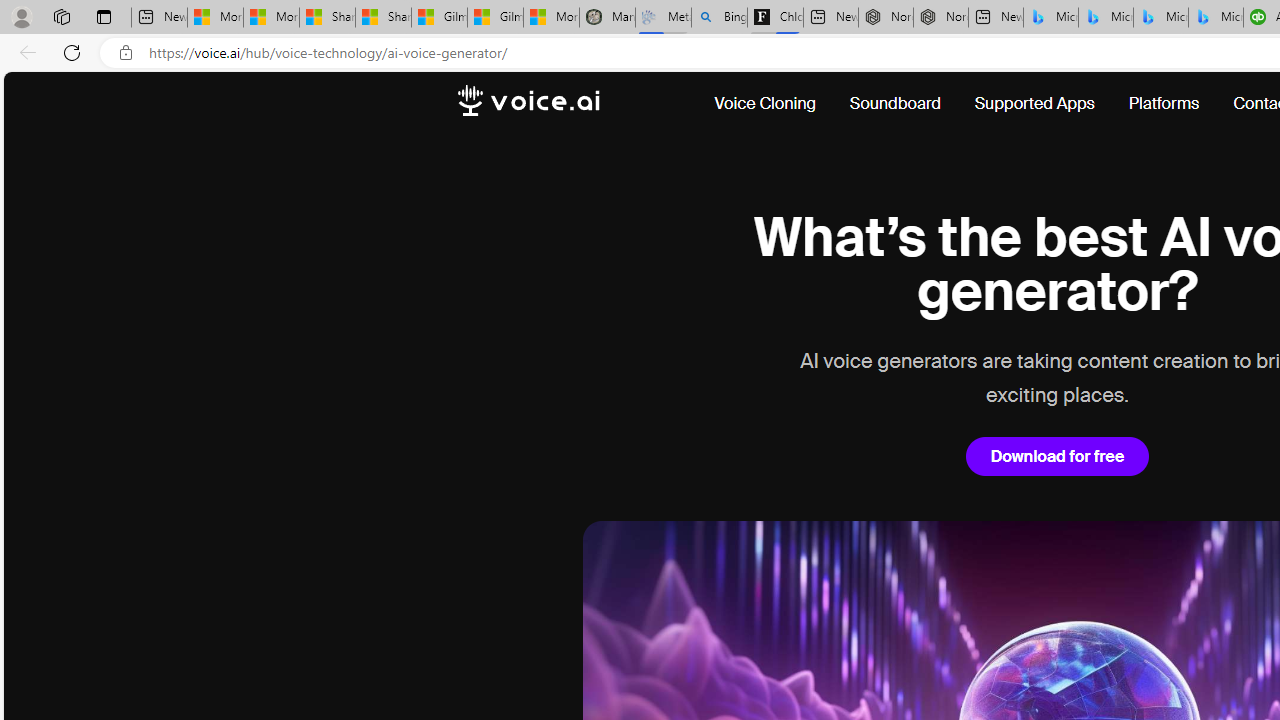 This screenshot has width=1280, height=720. What do you see at coordinates (382, 18) in the screenshot?
I see `Shanghai, China weather forecast | Microsoft Weather` at bounding box center [382, 18].